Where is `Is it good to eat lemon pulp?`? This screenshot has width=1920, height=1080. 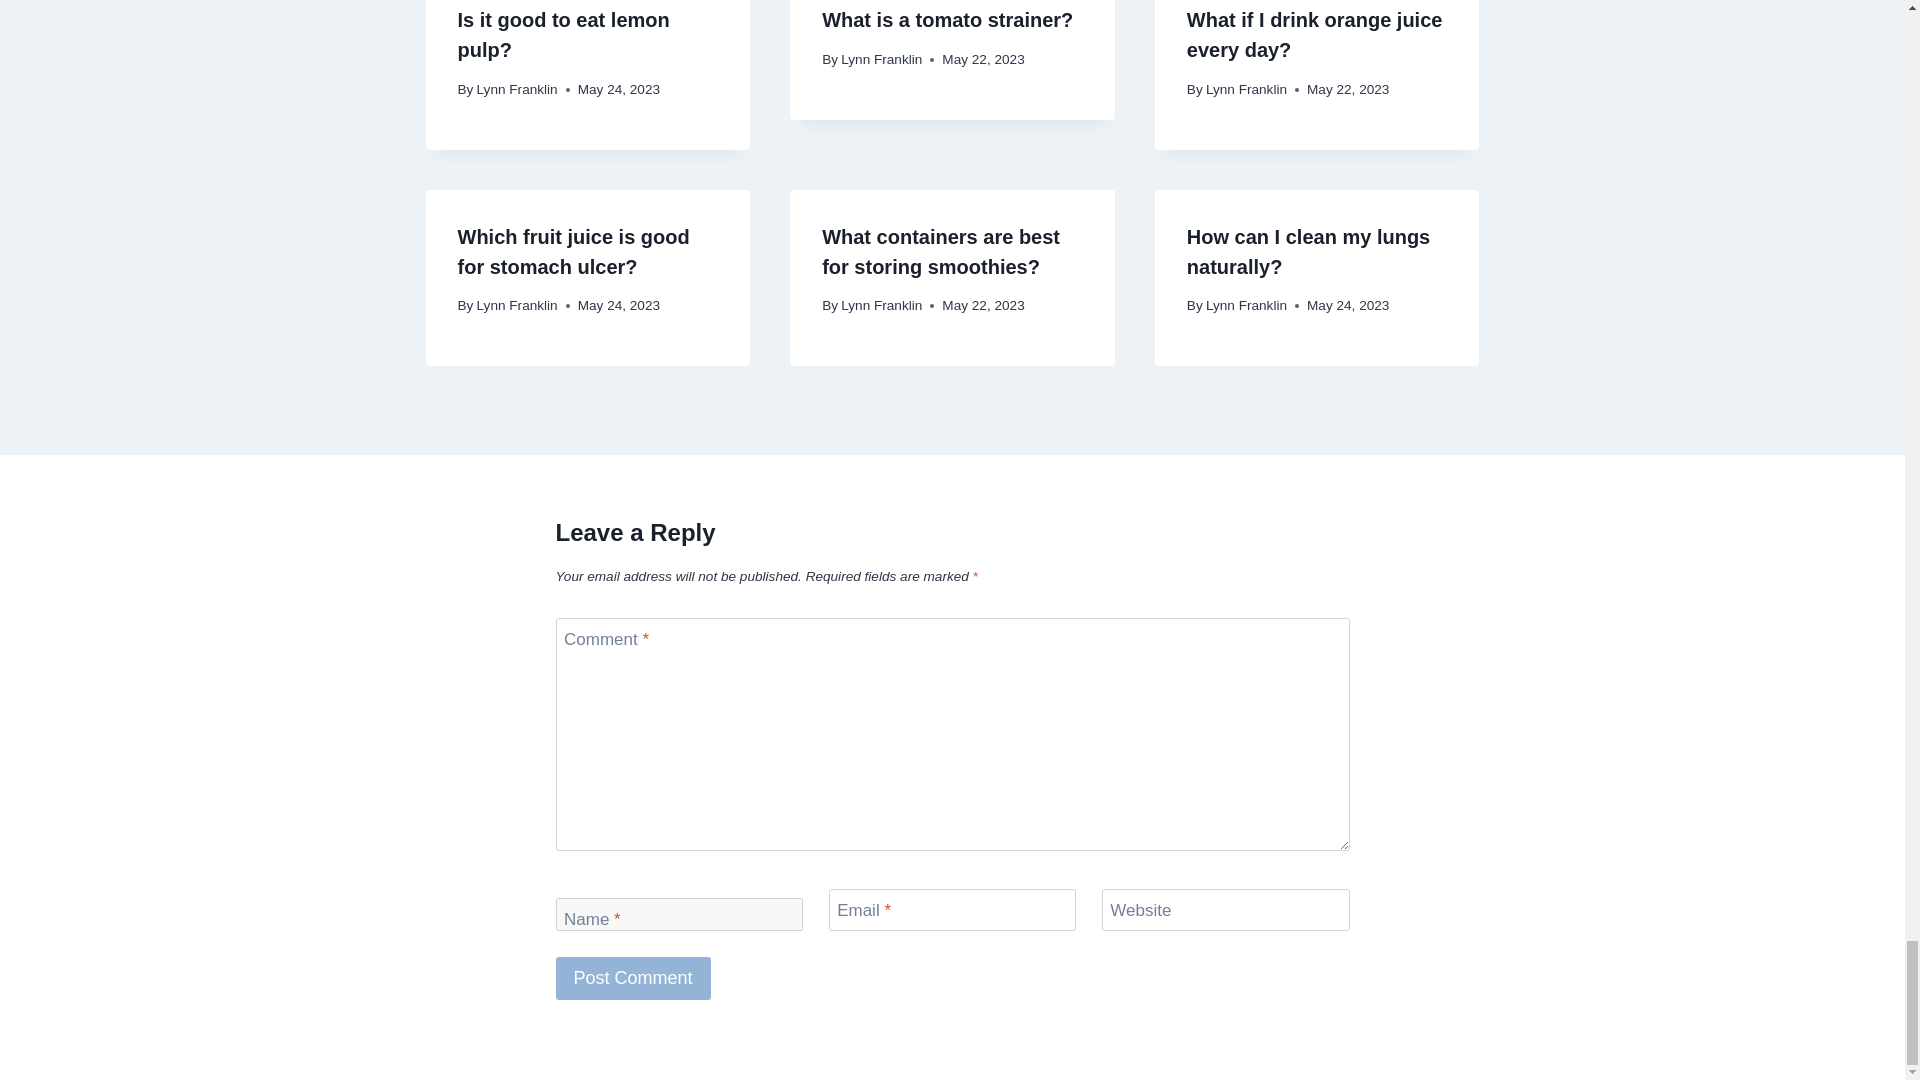 Is it good to eat lemon pulp? is located at coordinates (564, 34).